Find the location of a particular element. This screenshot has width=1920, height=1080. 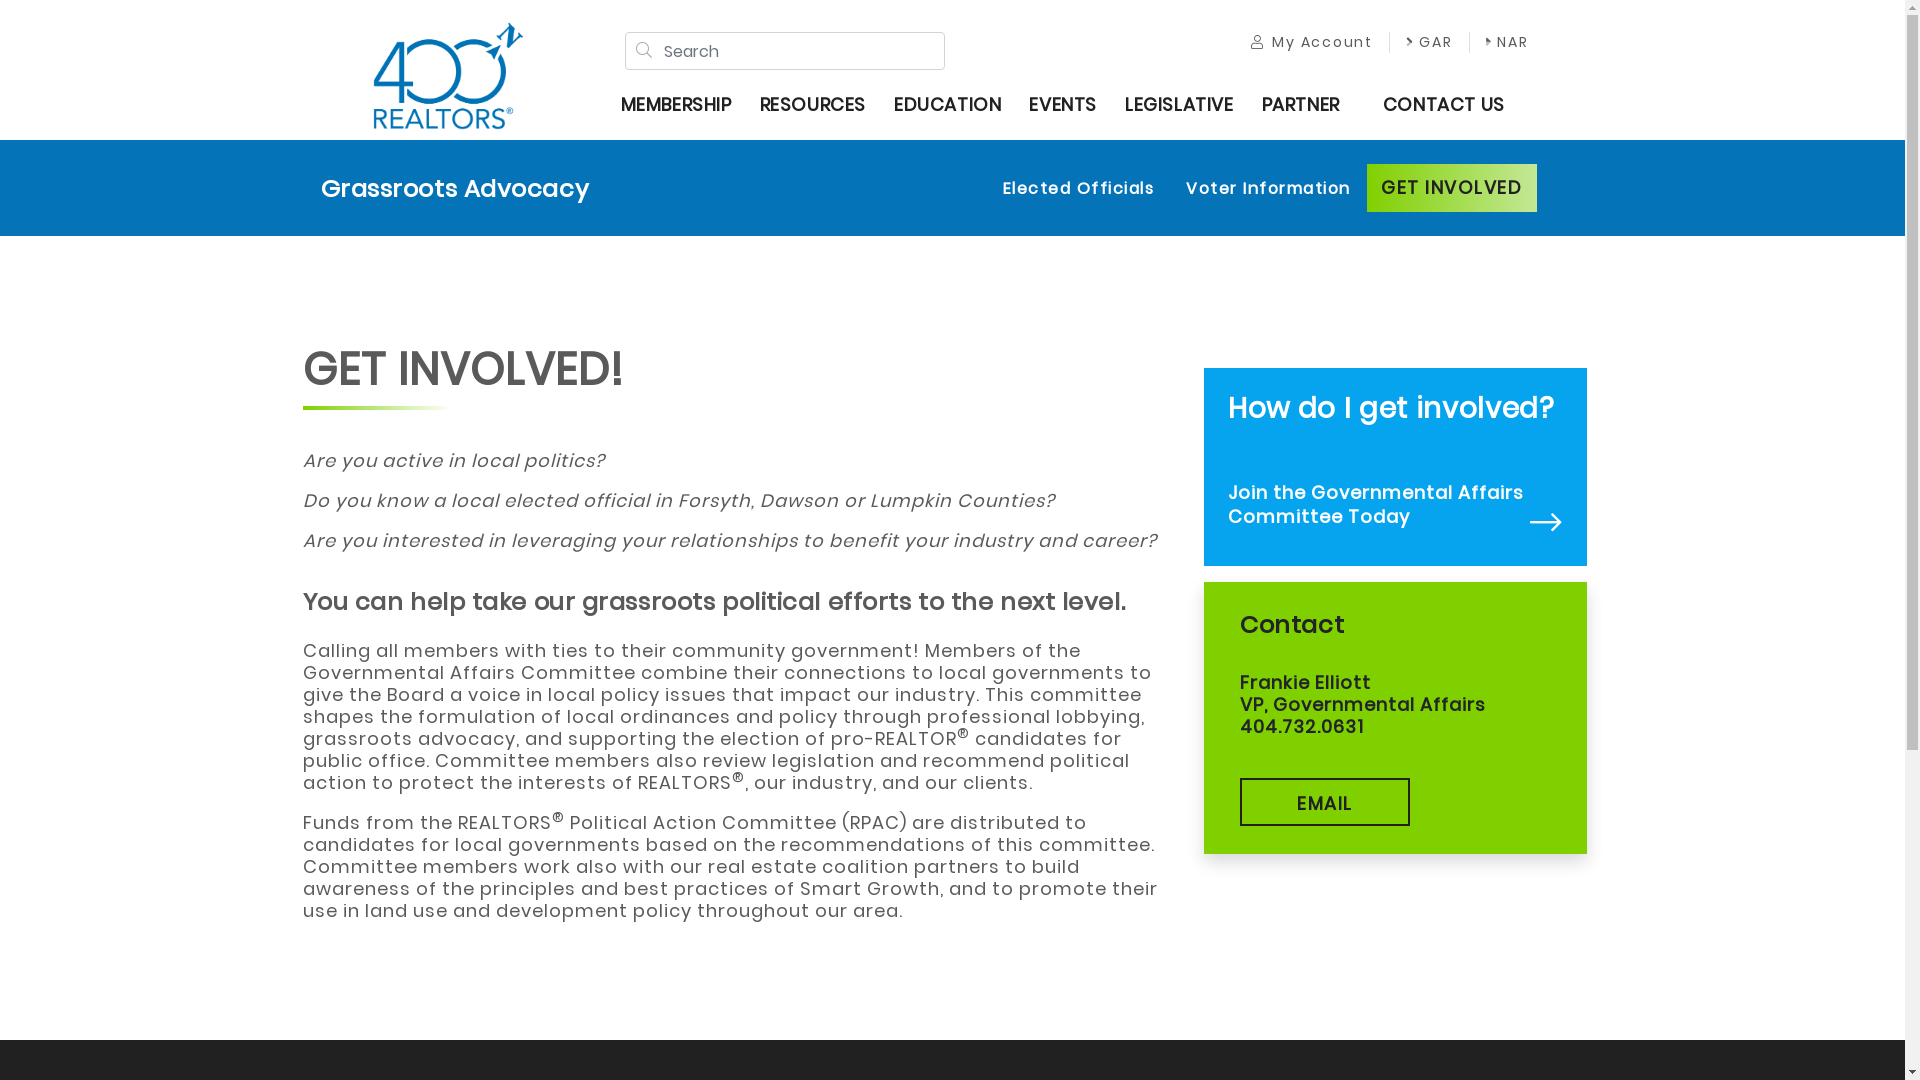

LEGISLATIVE is located at coordinates (1190, 105).